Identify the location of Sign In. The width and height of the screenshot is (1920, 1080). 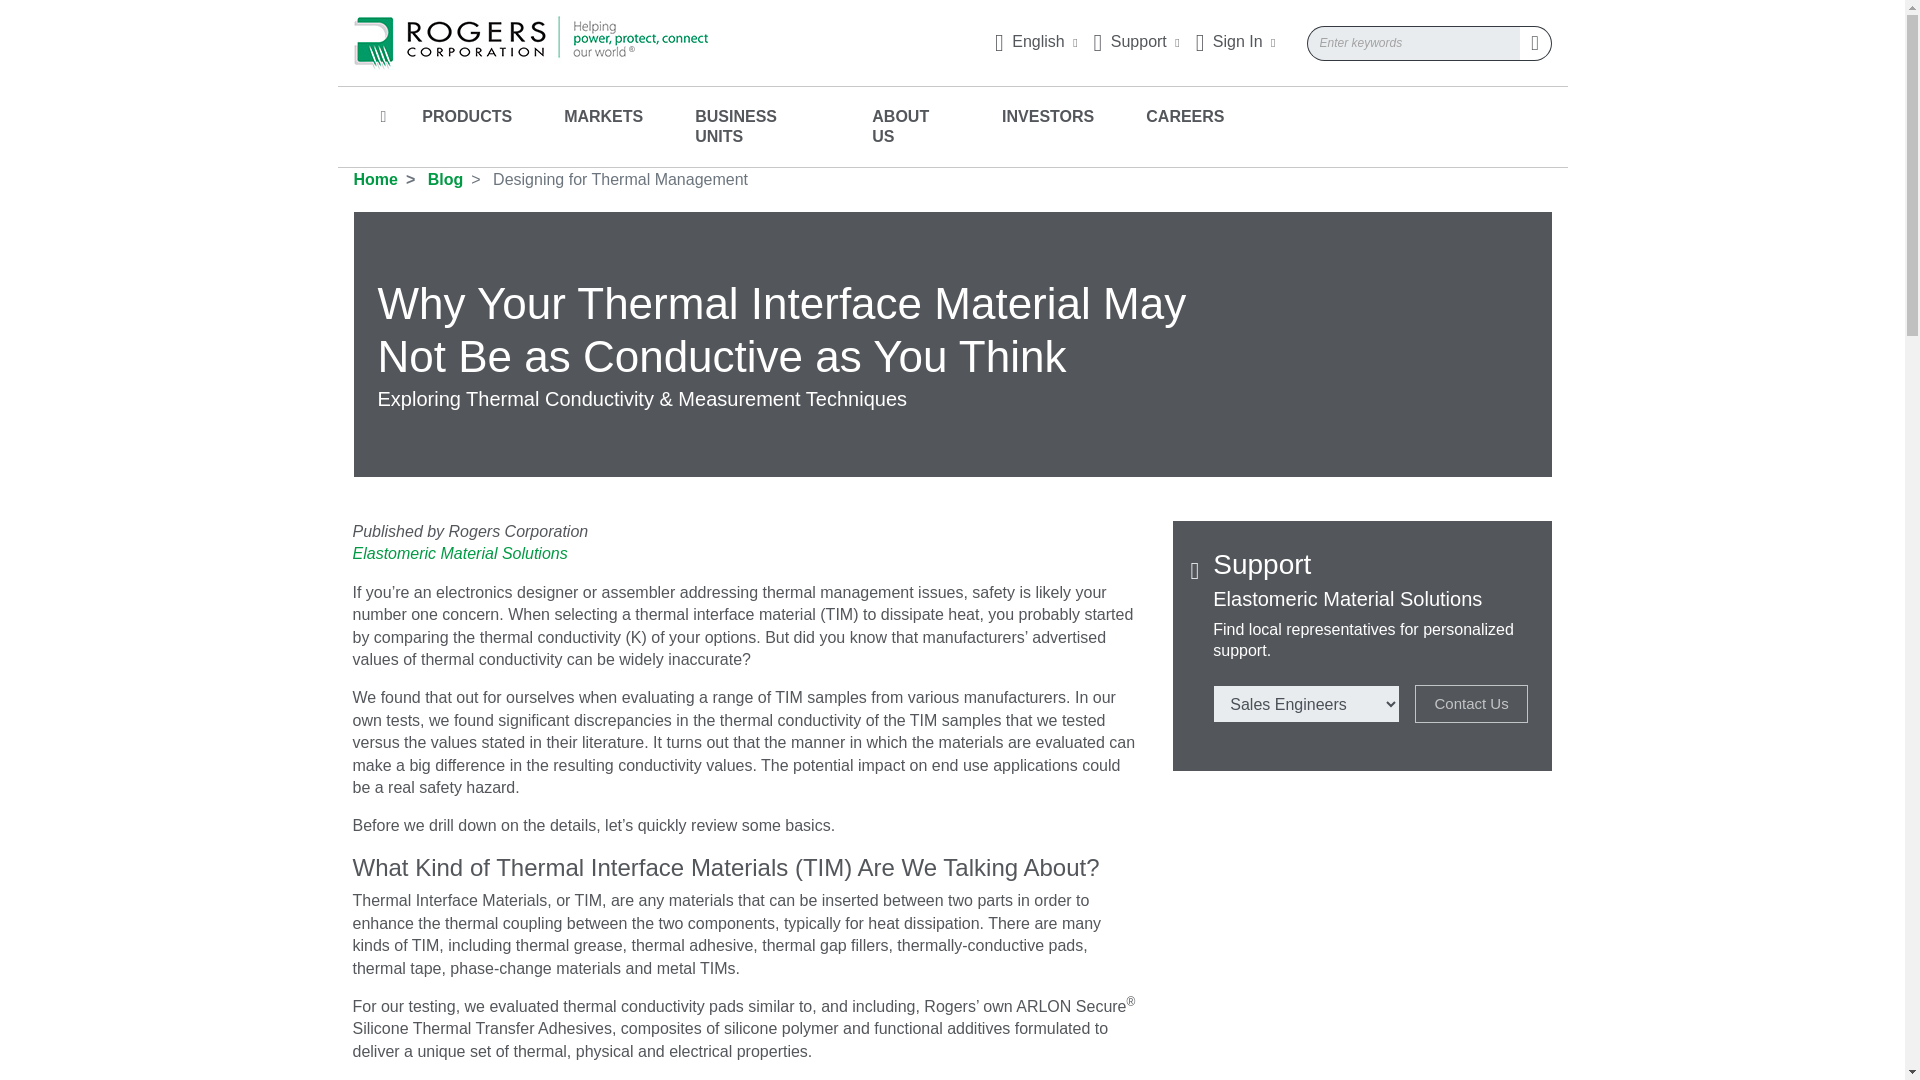
(1236, 41).